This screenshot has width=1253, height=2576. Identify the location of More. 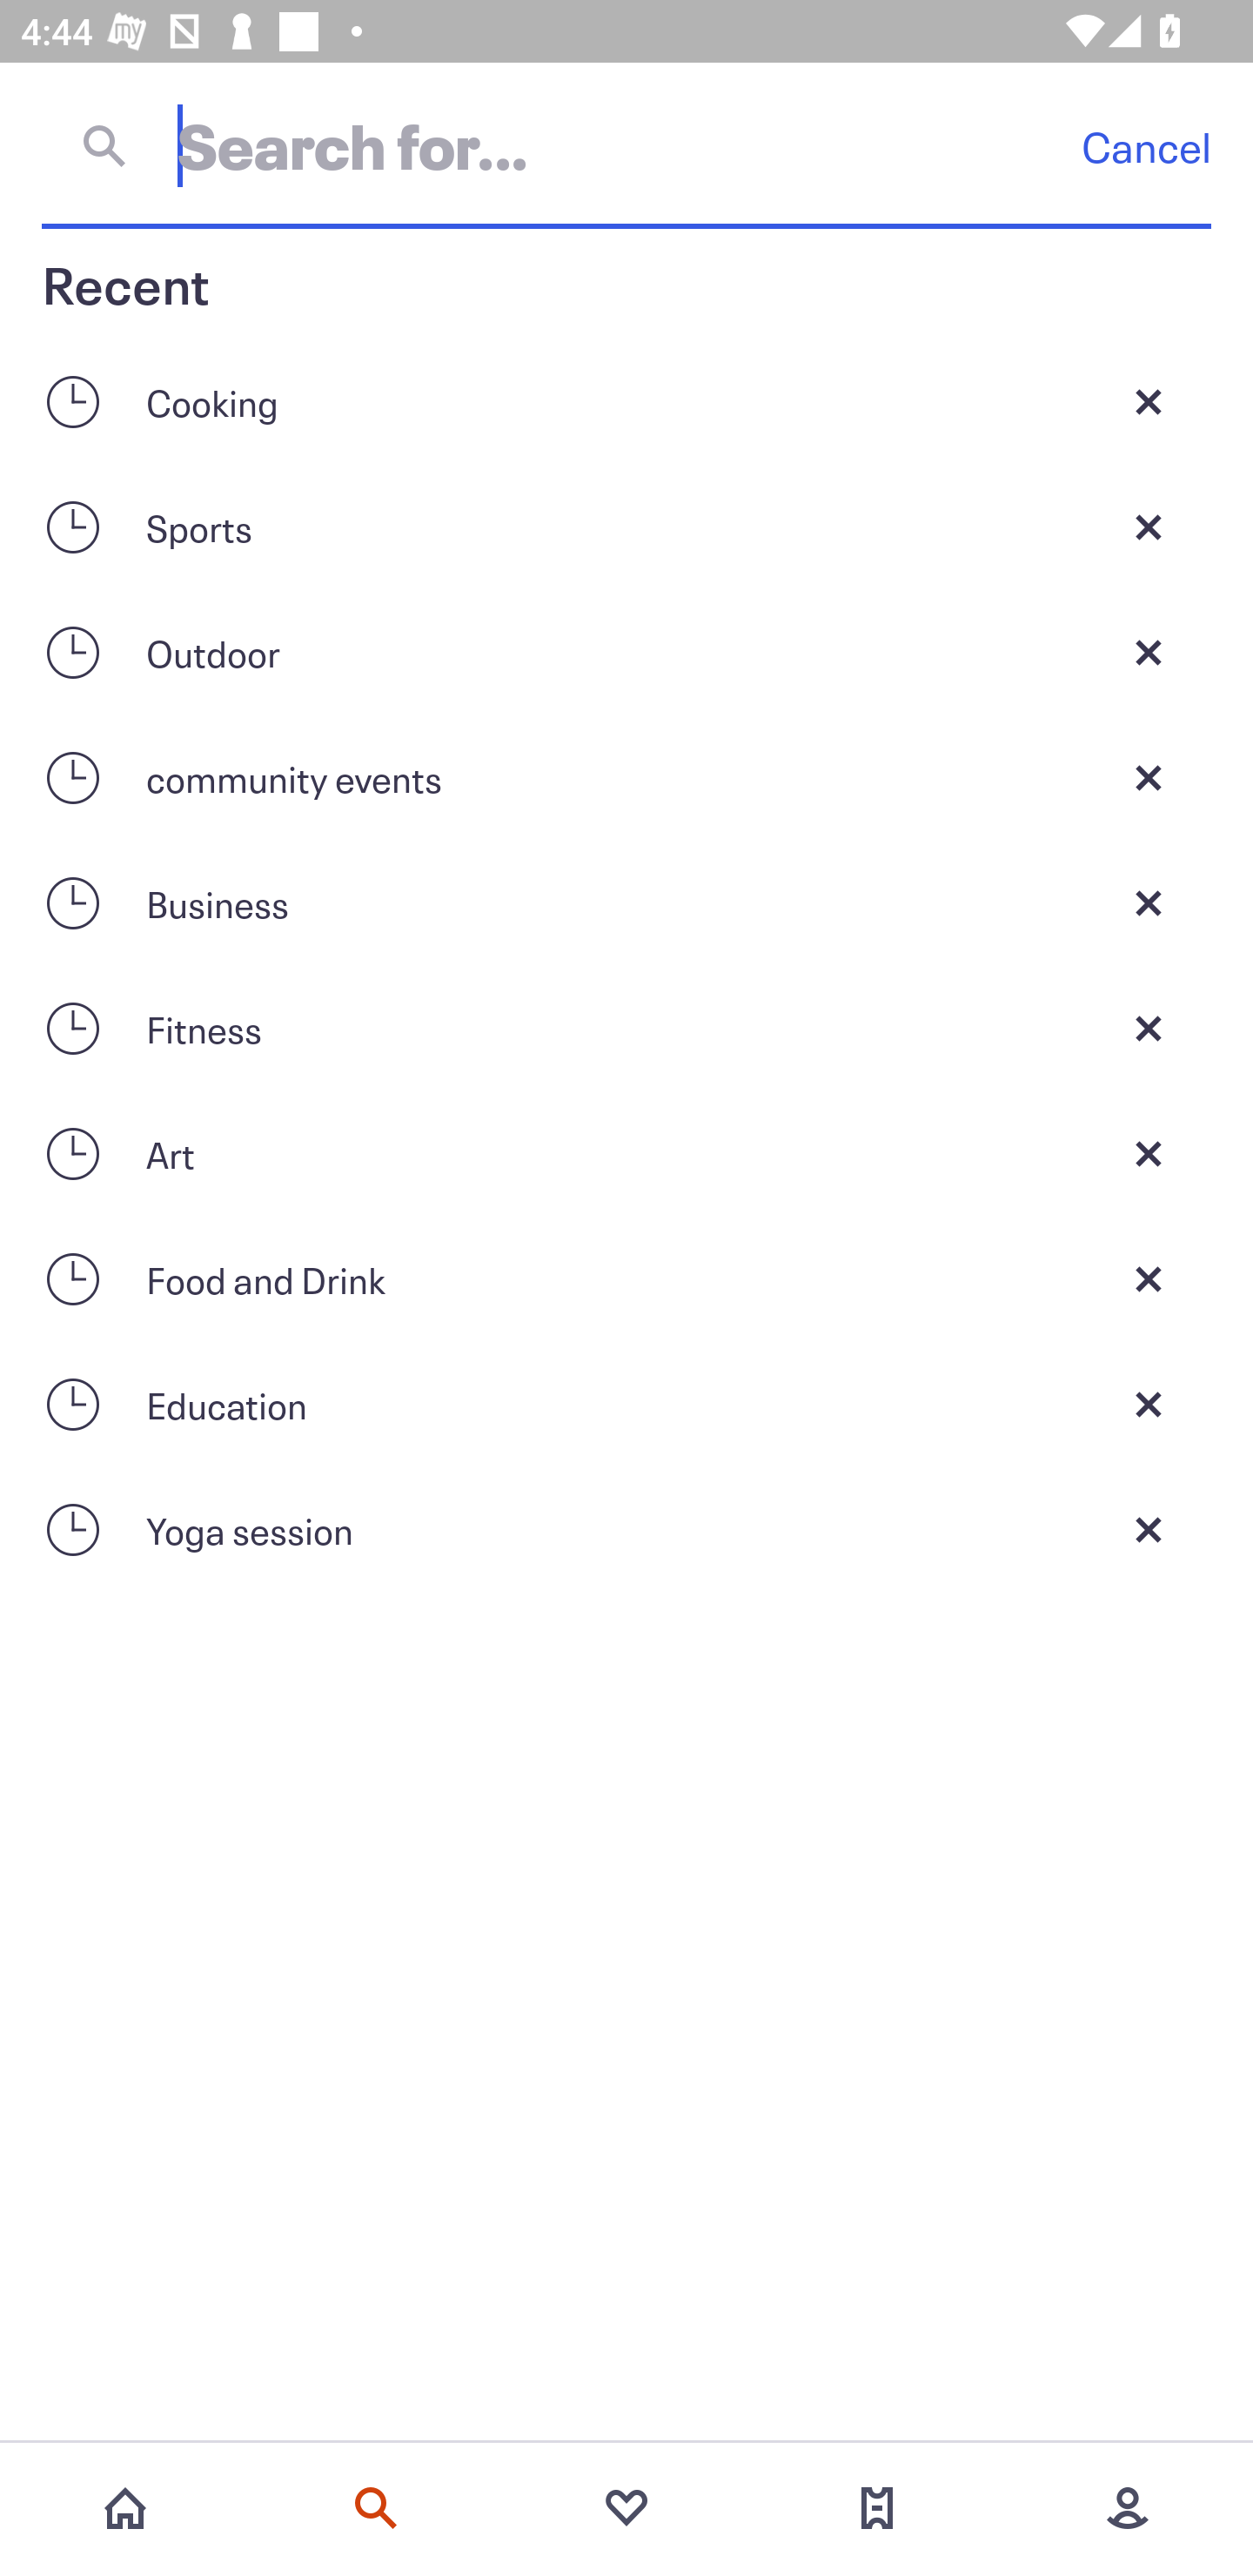
(1128, 2508).